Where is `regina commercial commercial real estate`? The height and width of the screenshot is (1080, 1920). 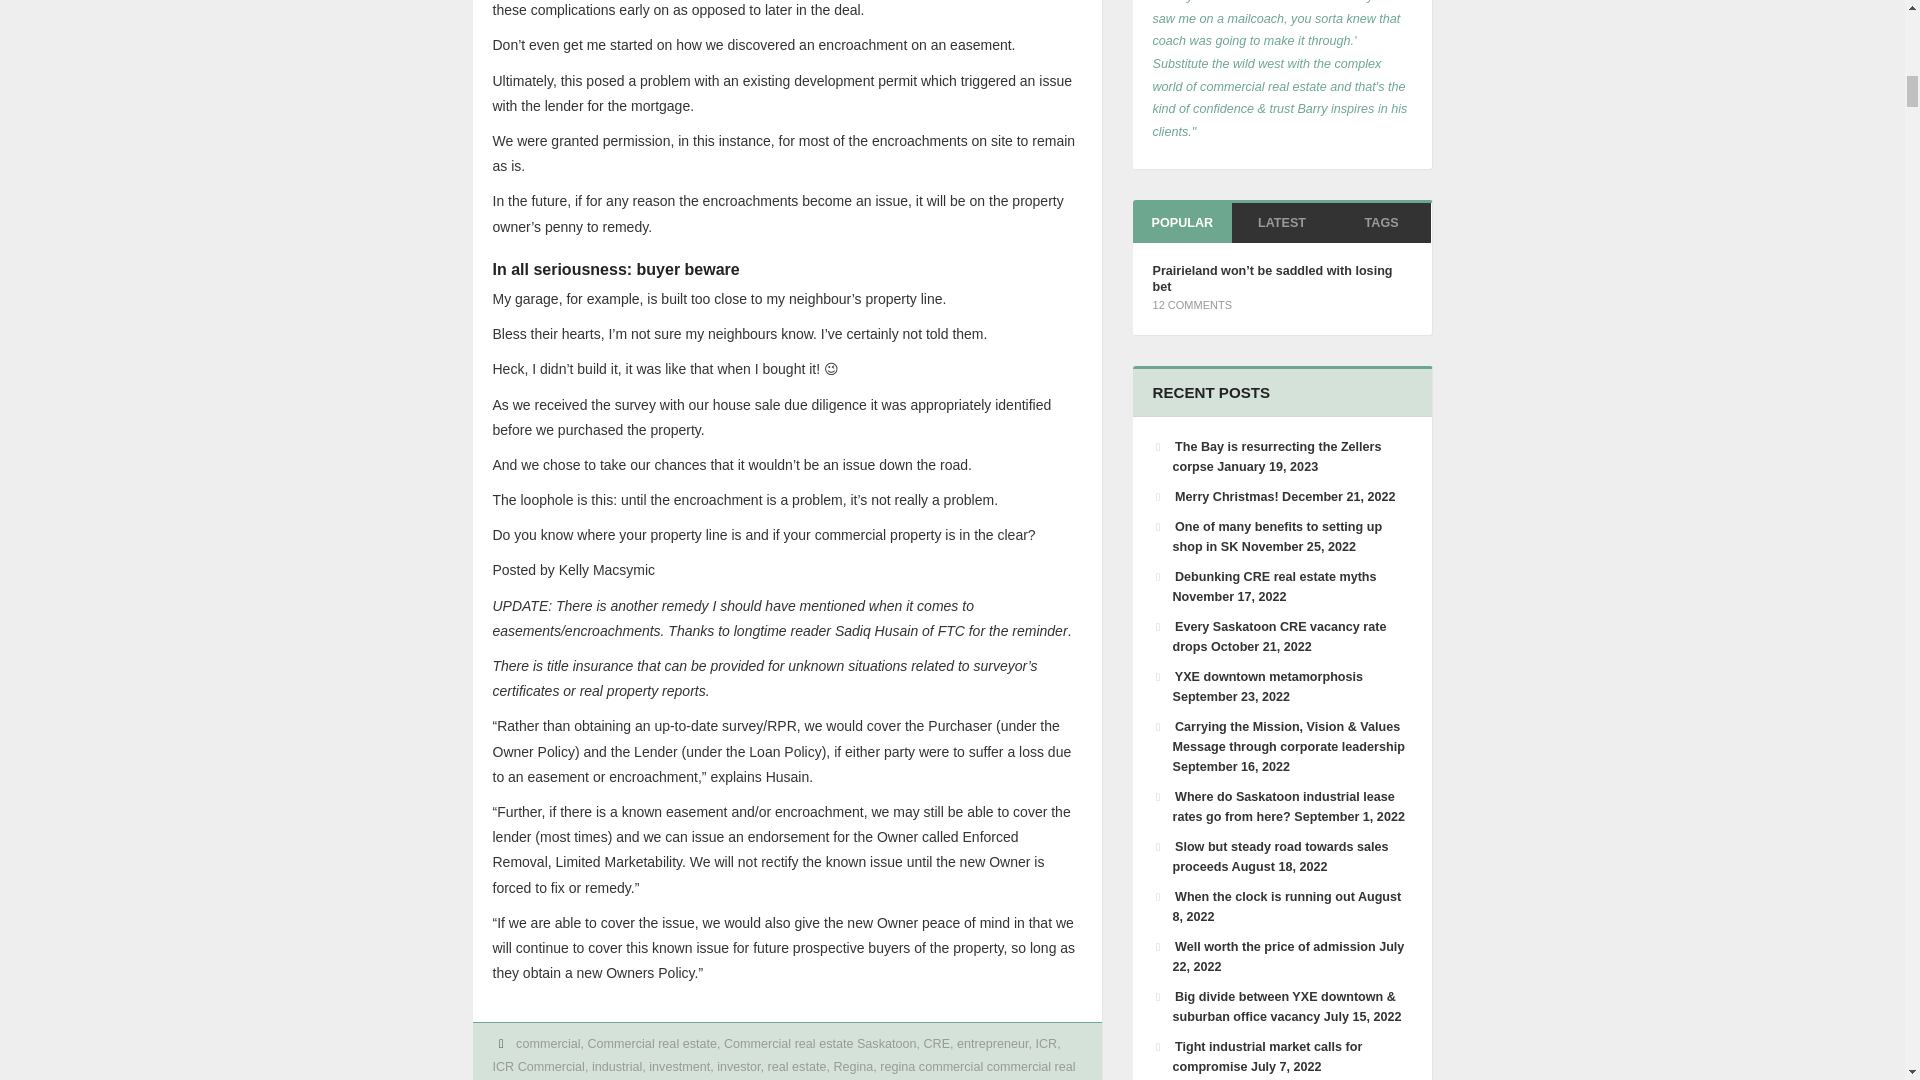 regina commercial commercial real estate is located at coordinates (783, 1070).